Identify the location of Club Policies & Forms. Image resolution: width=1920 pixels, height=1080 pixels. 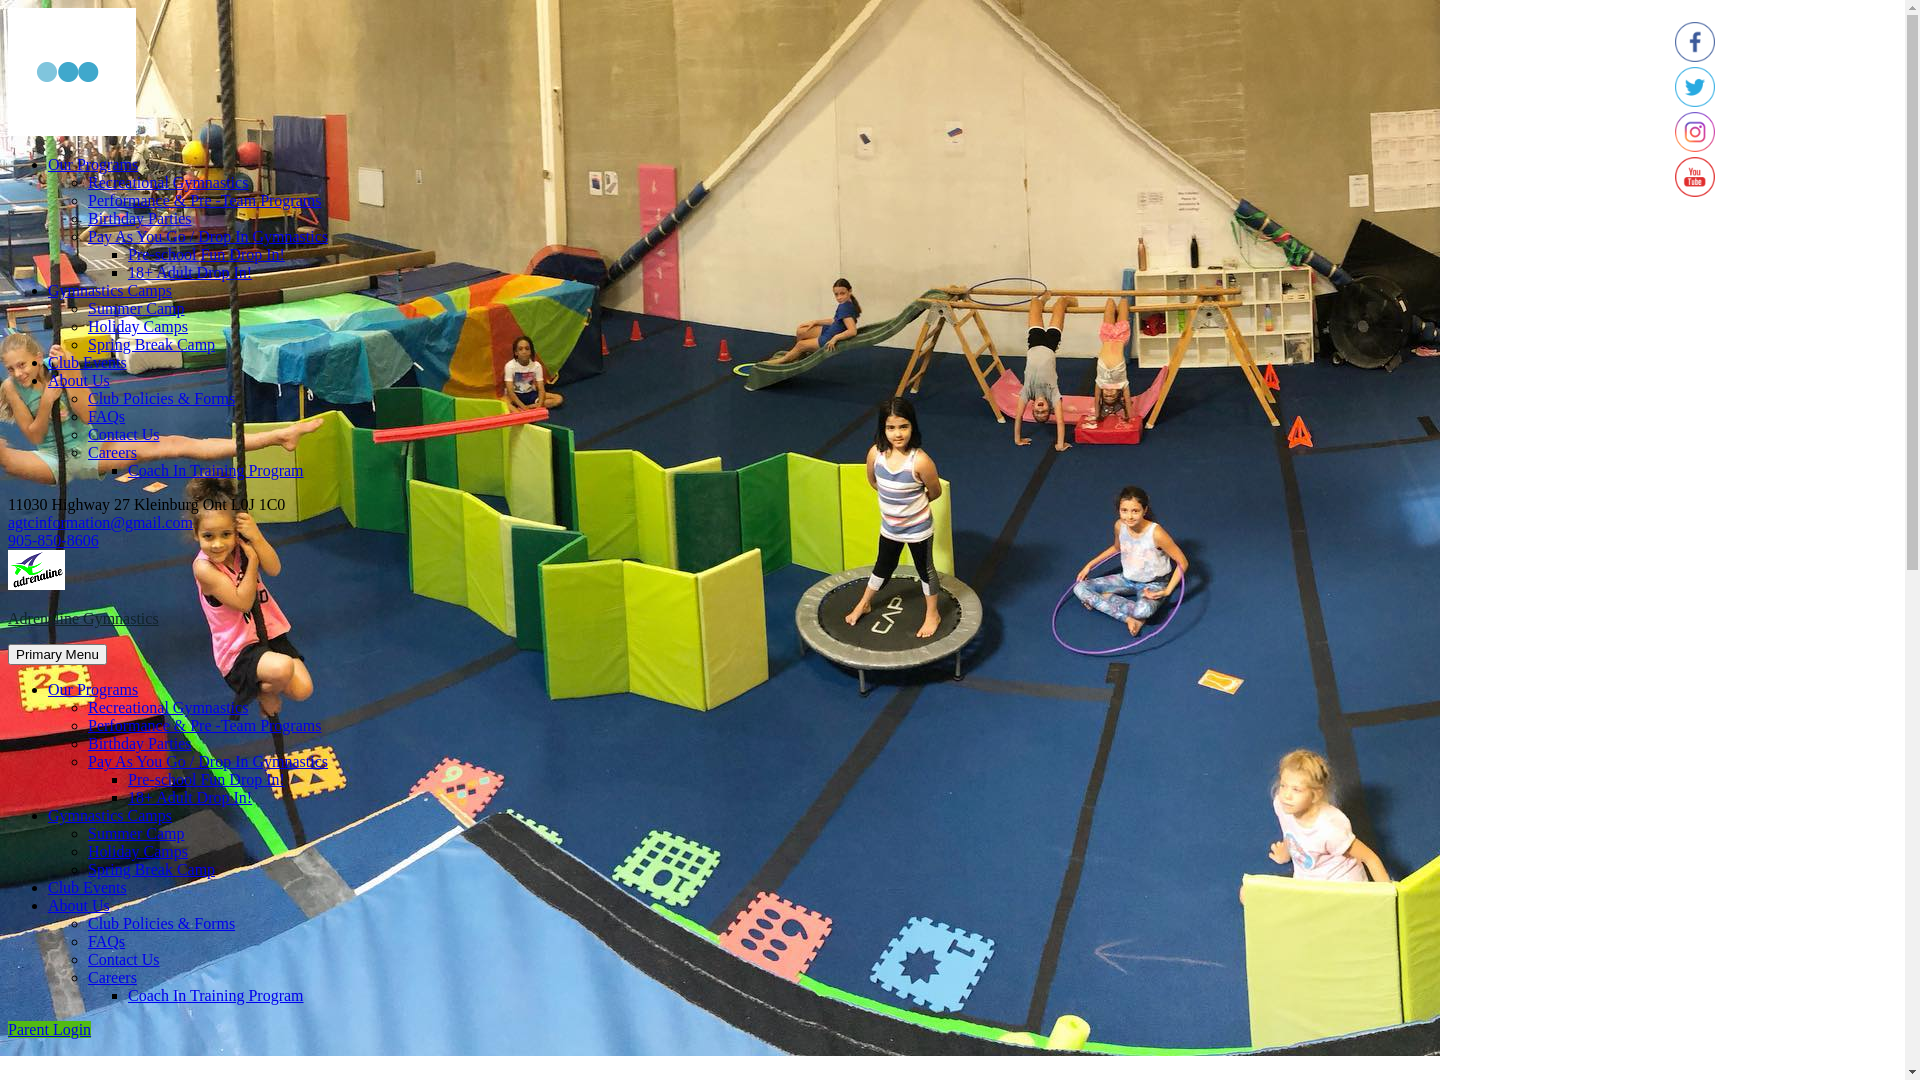
(162, 398).